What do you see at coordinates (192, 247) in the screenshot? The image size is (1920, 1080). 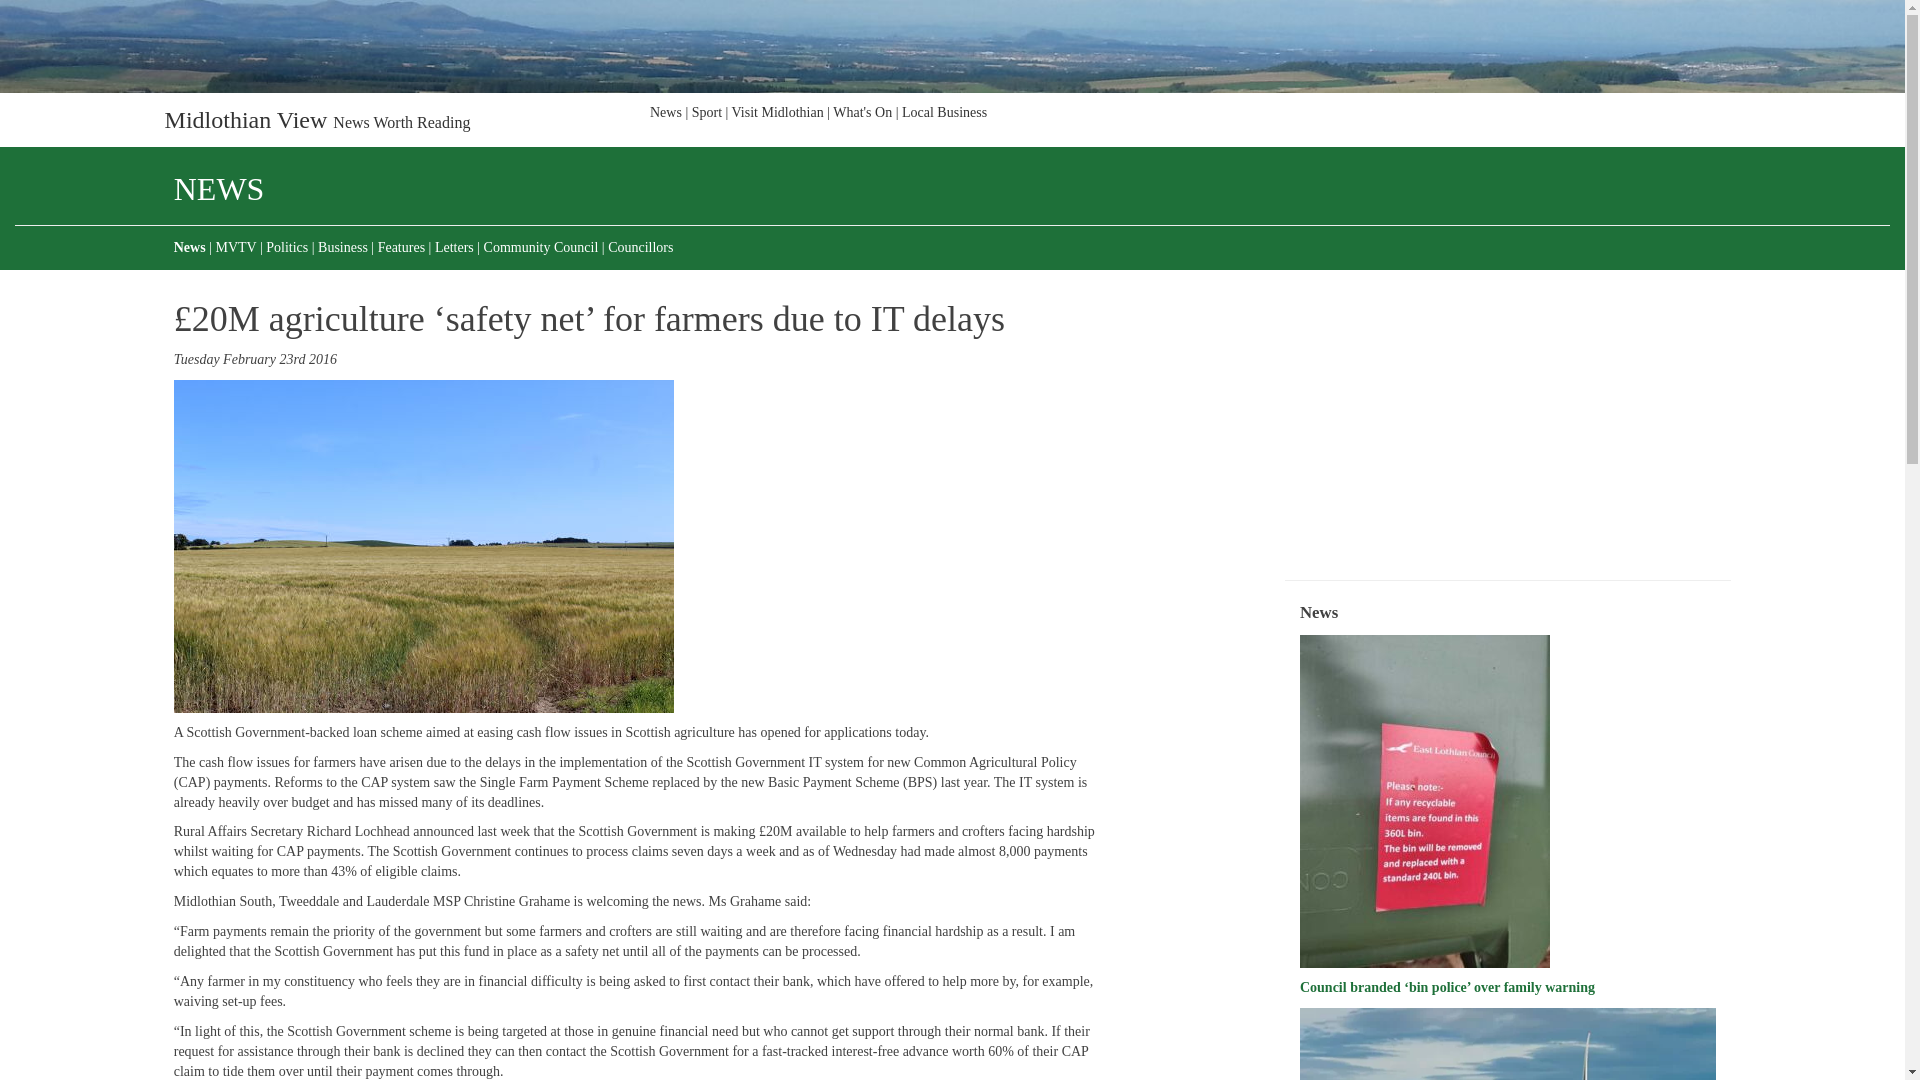 I see `News` at bounding box center [192, 247].